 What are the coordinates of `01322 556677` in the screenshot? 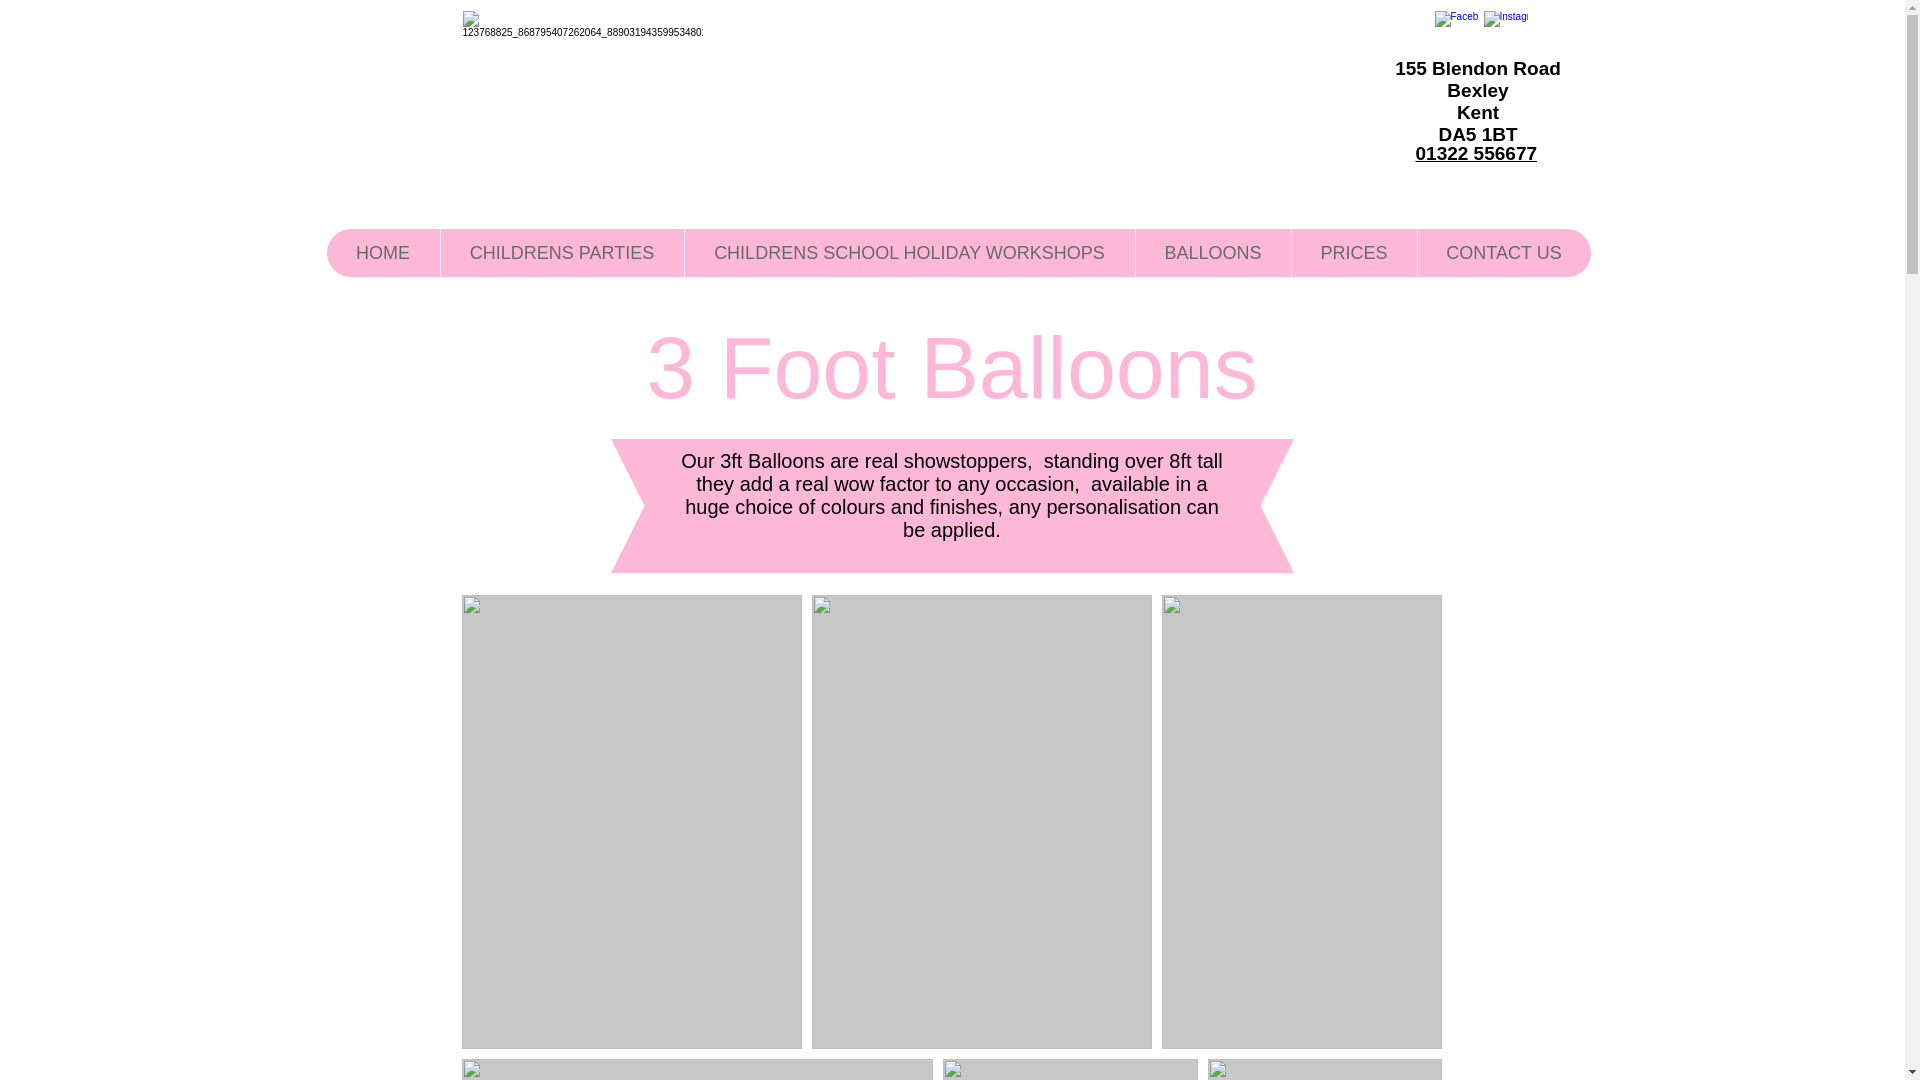 It's located at (1476, 153).